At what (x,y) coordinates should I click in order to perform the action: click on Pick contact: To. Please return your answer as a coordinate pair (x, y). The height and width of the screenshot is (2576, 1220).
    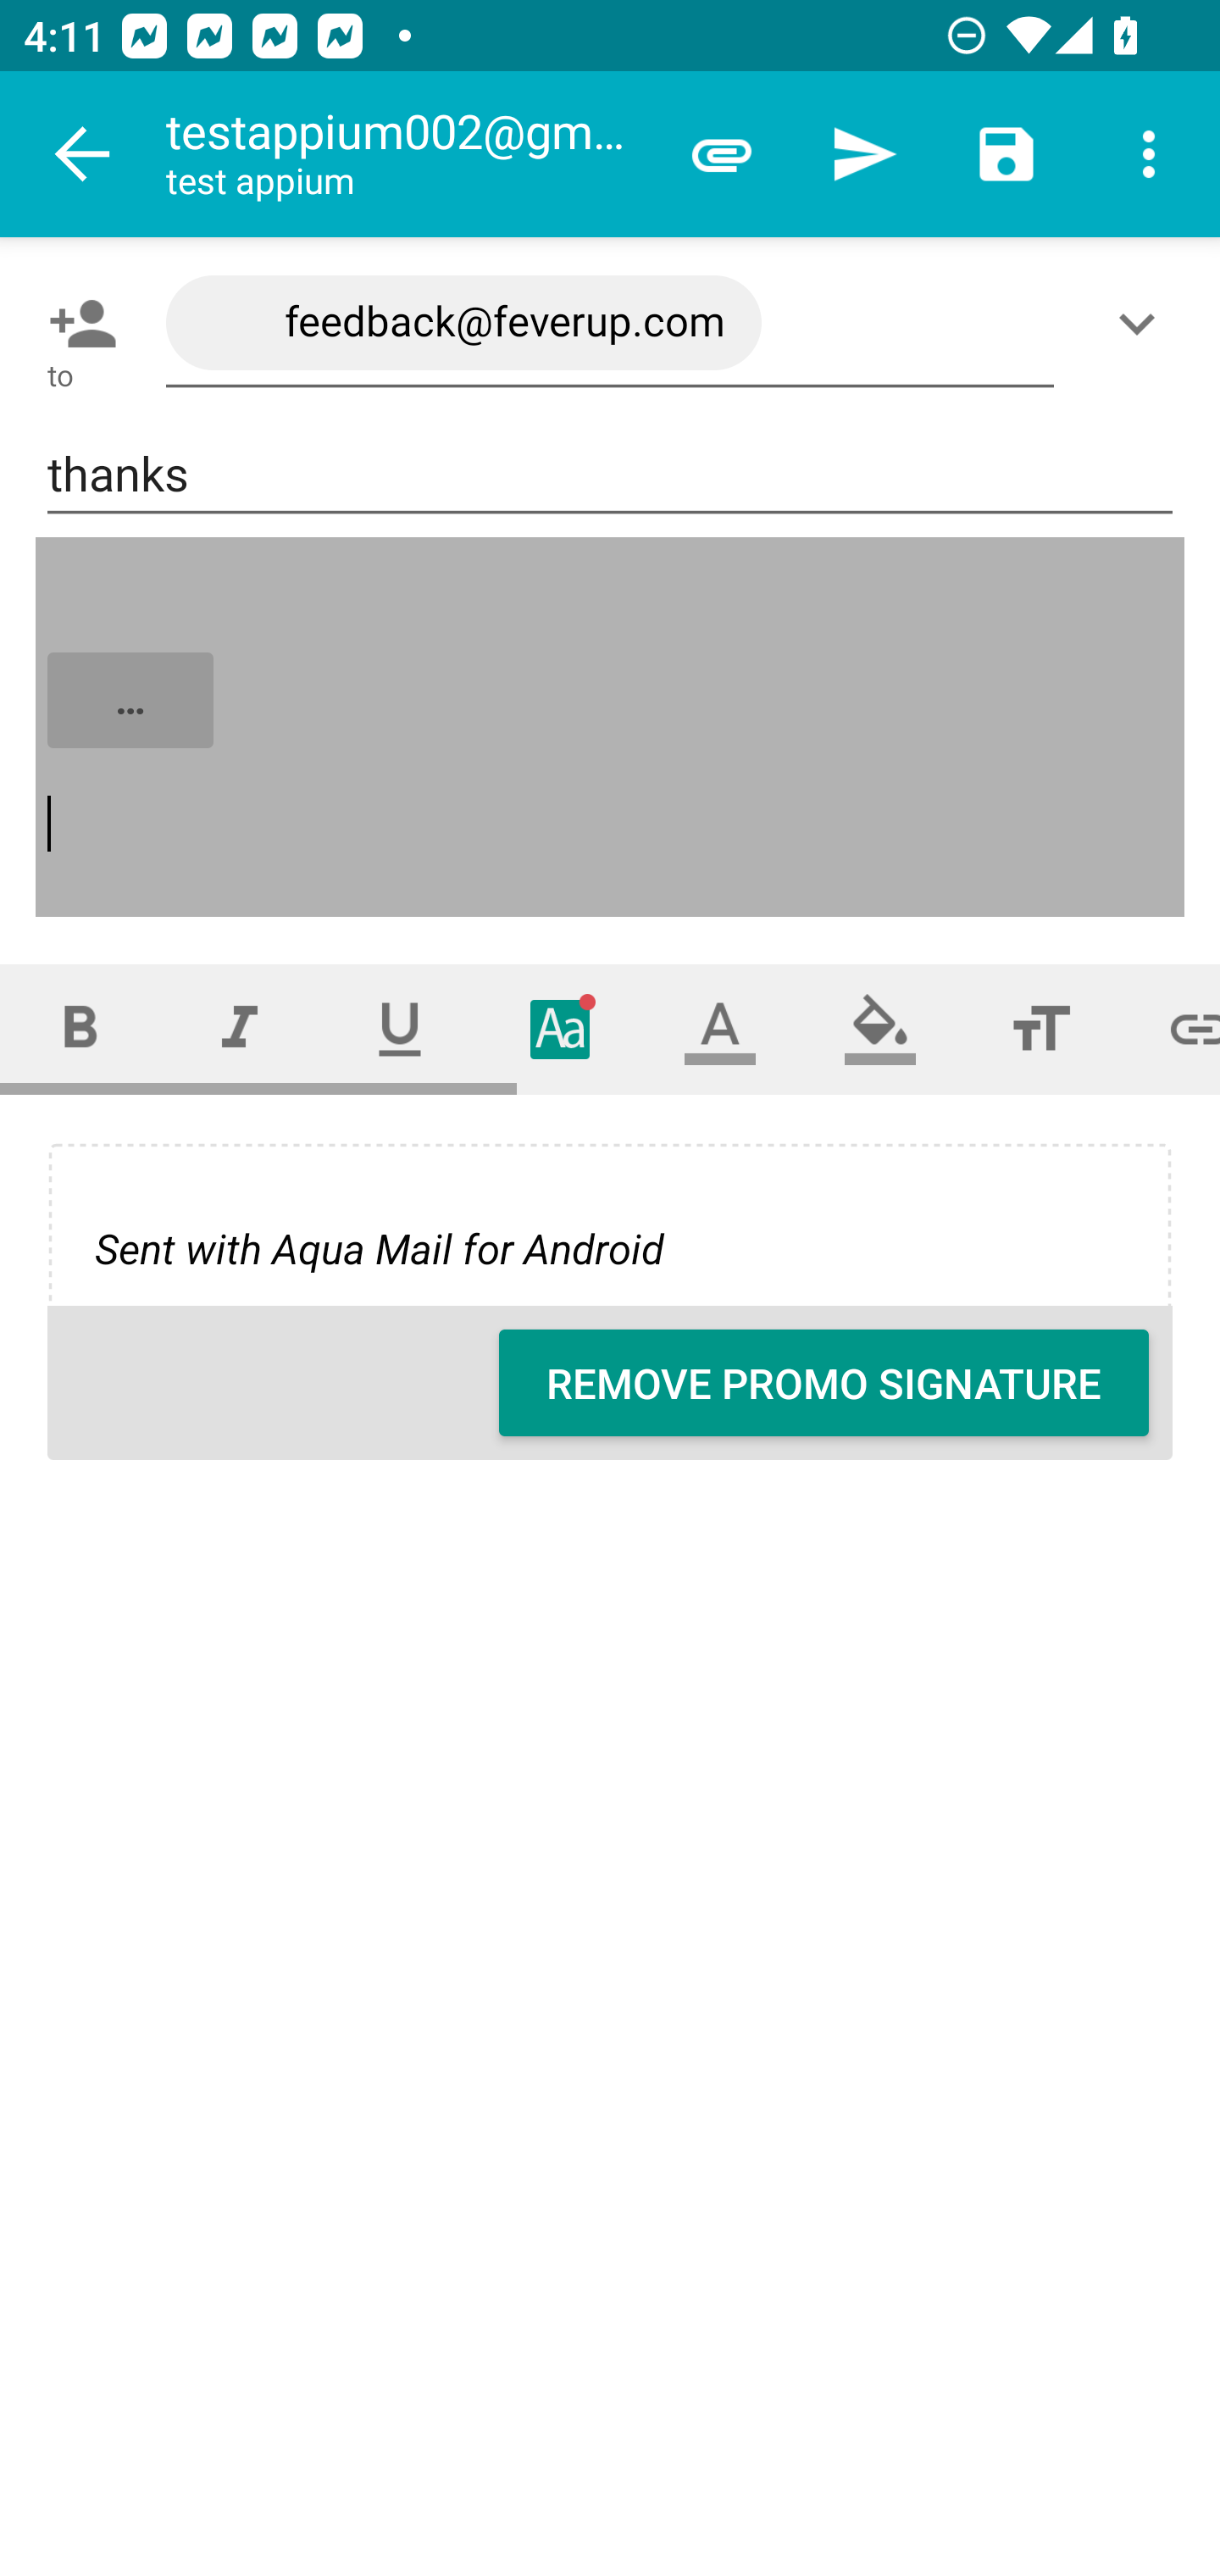
    Looking at the image, I should click on (76, 323).